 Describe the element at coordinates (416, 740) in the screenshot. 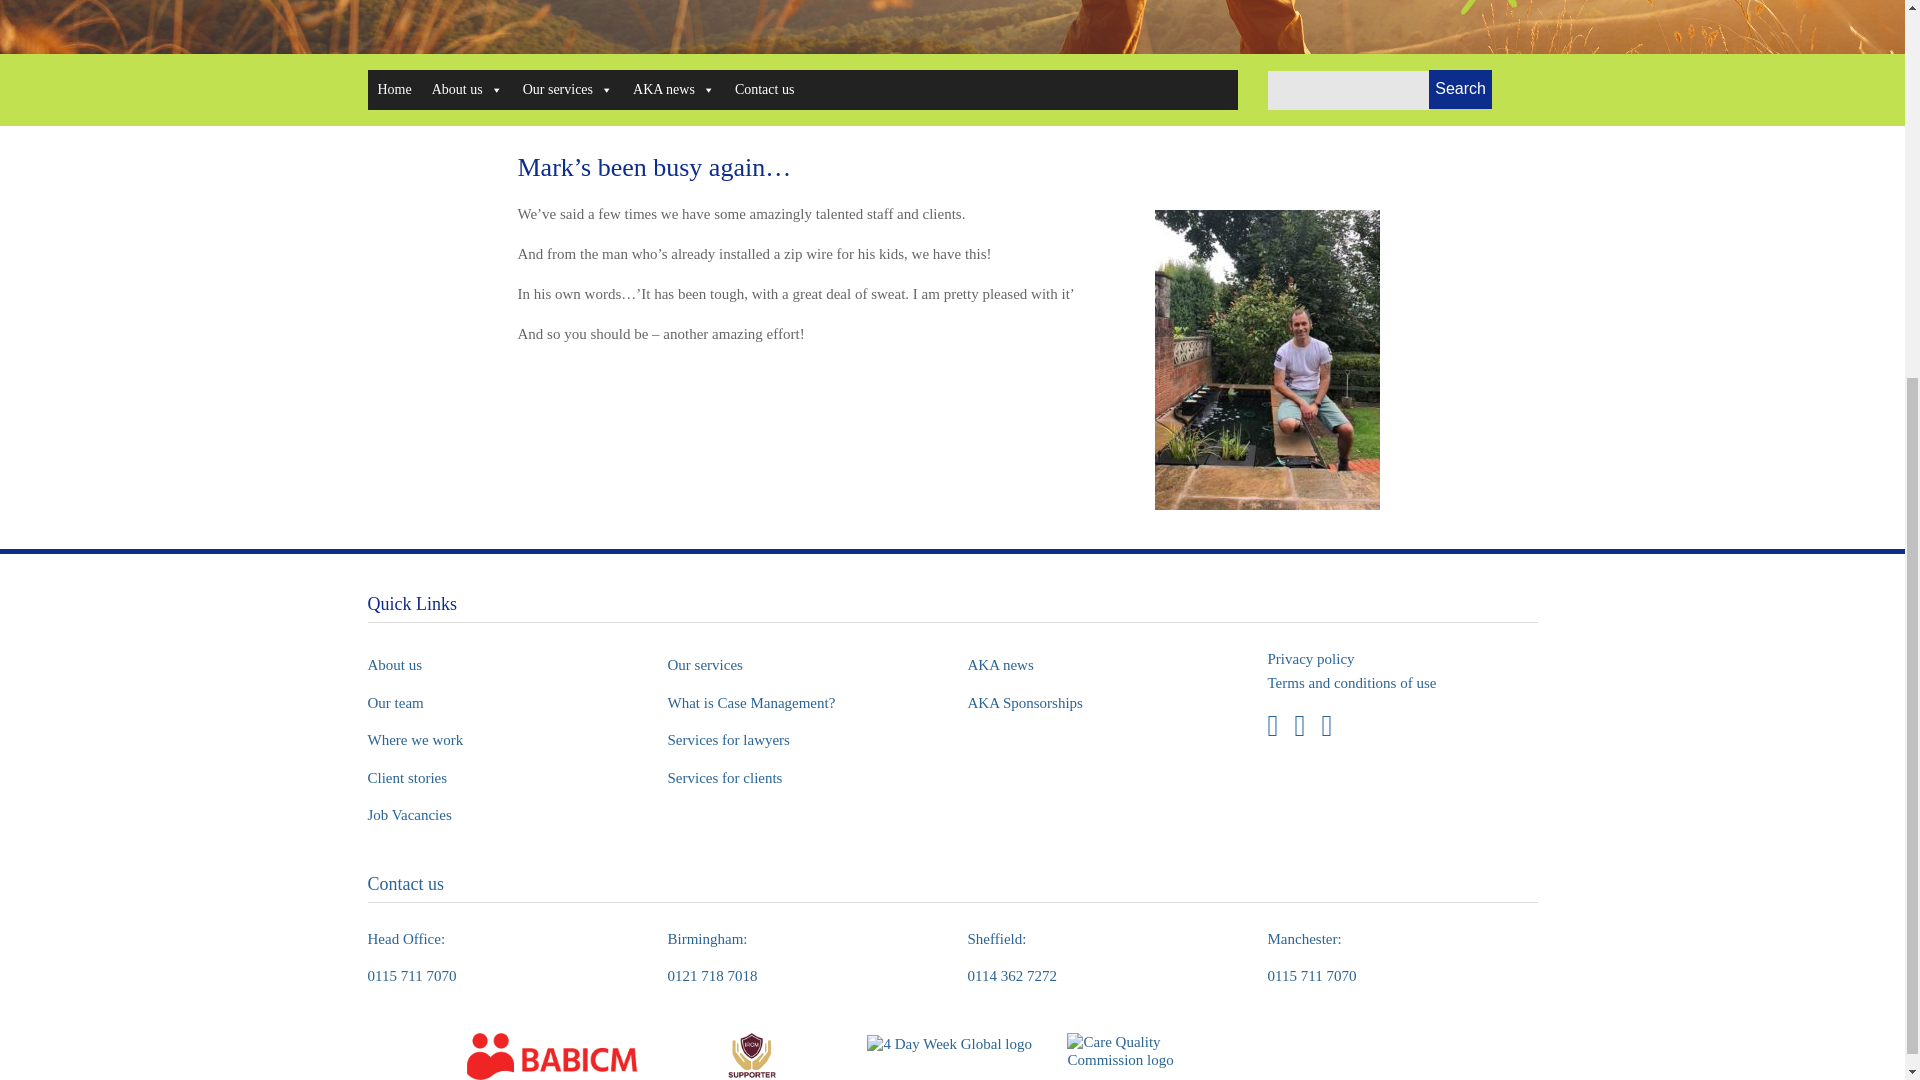

I see `Where we work` at that location.